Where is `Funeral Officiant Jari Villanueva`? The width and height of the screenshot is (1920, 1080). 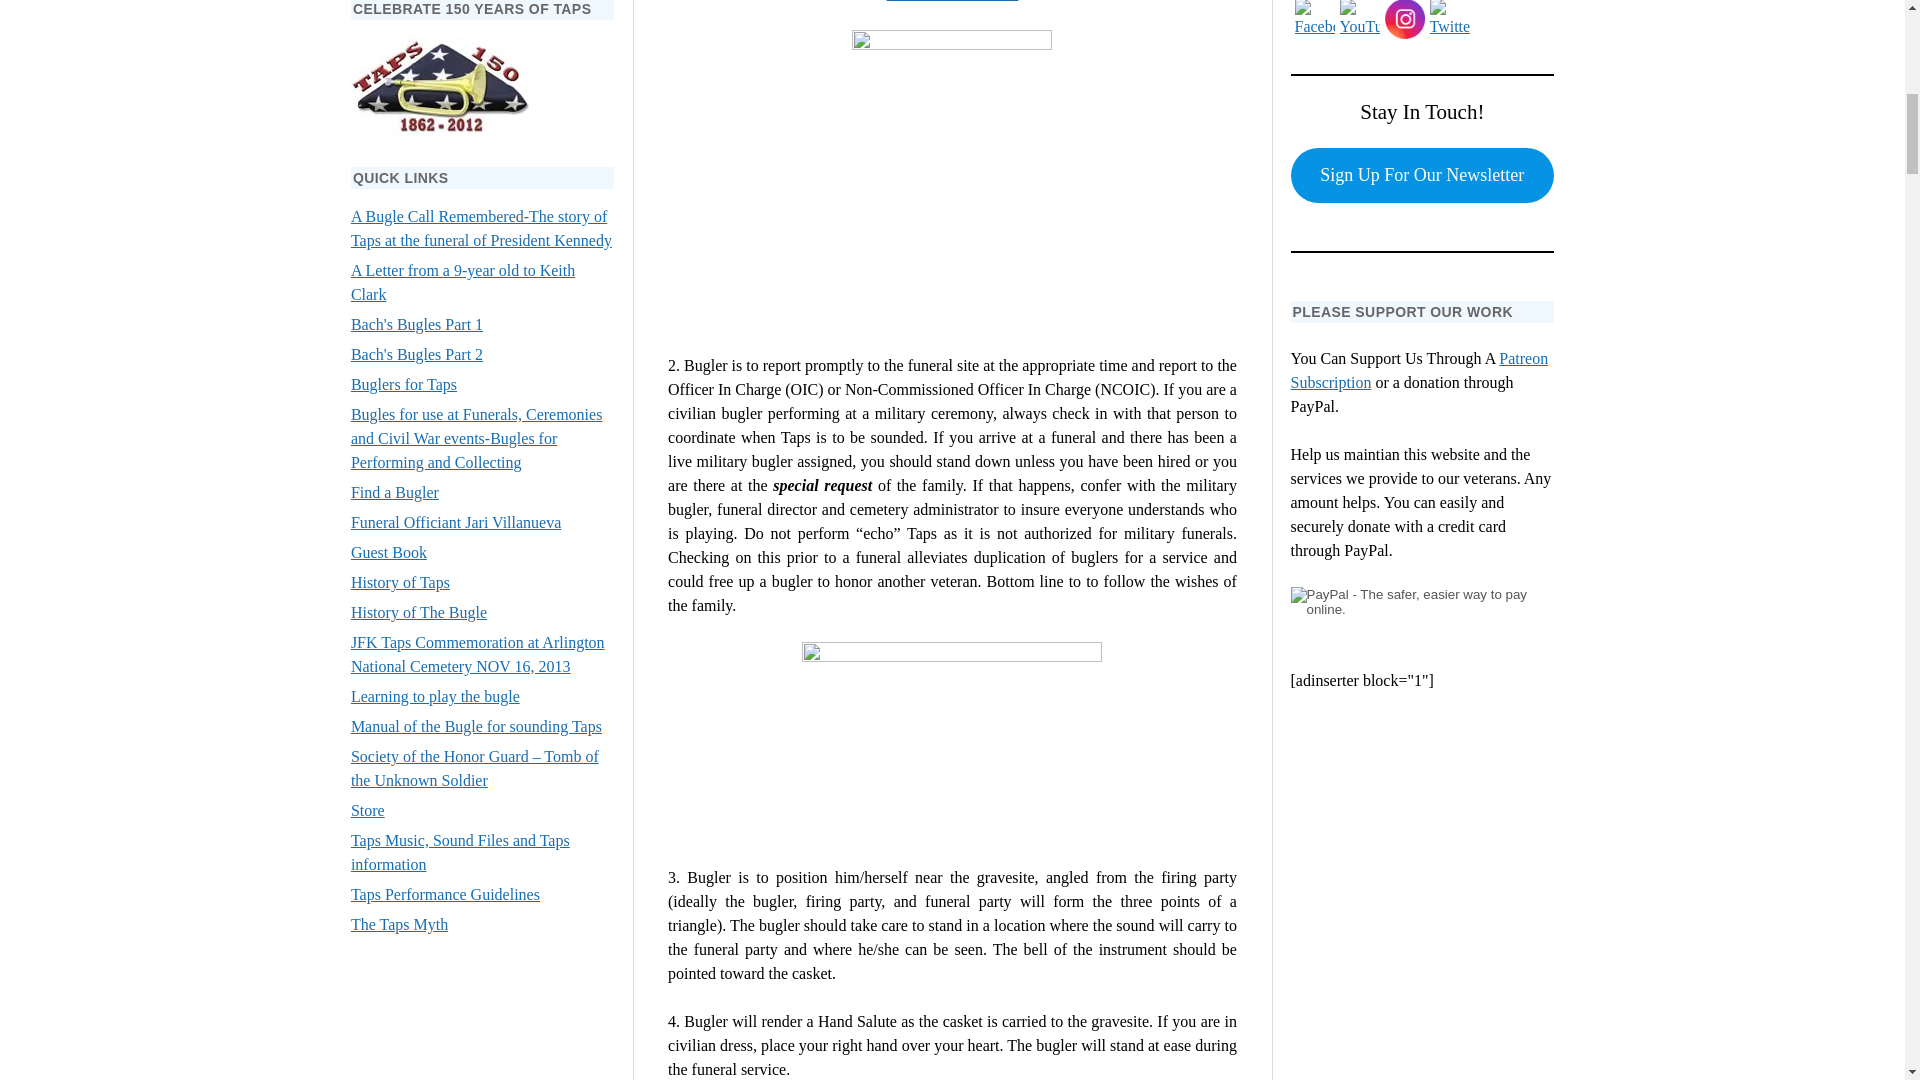
Funeral Officiant Jari Villanueva is located at coordinates (456, 522).